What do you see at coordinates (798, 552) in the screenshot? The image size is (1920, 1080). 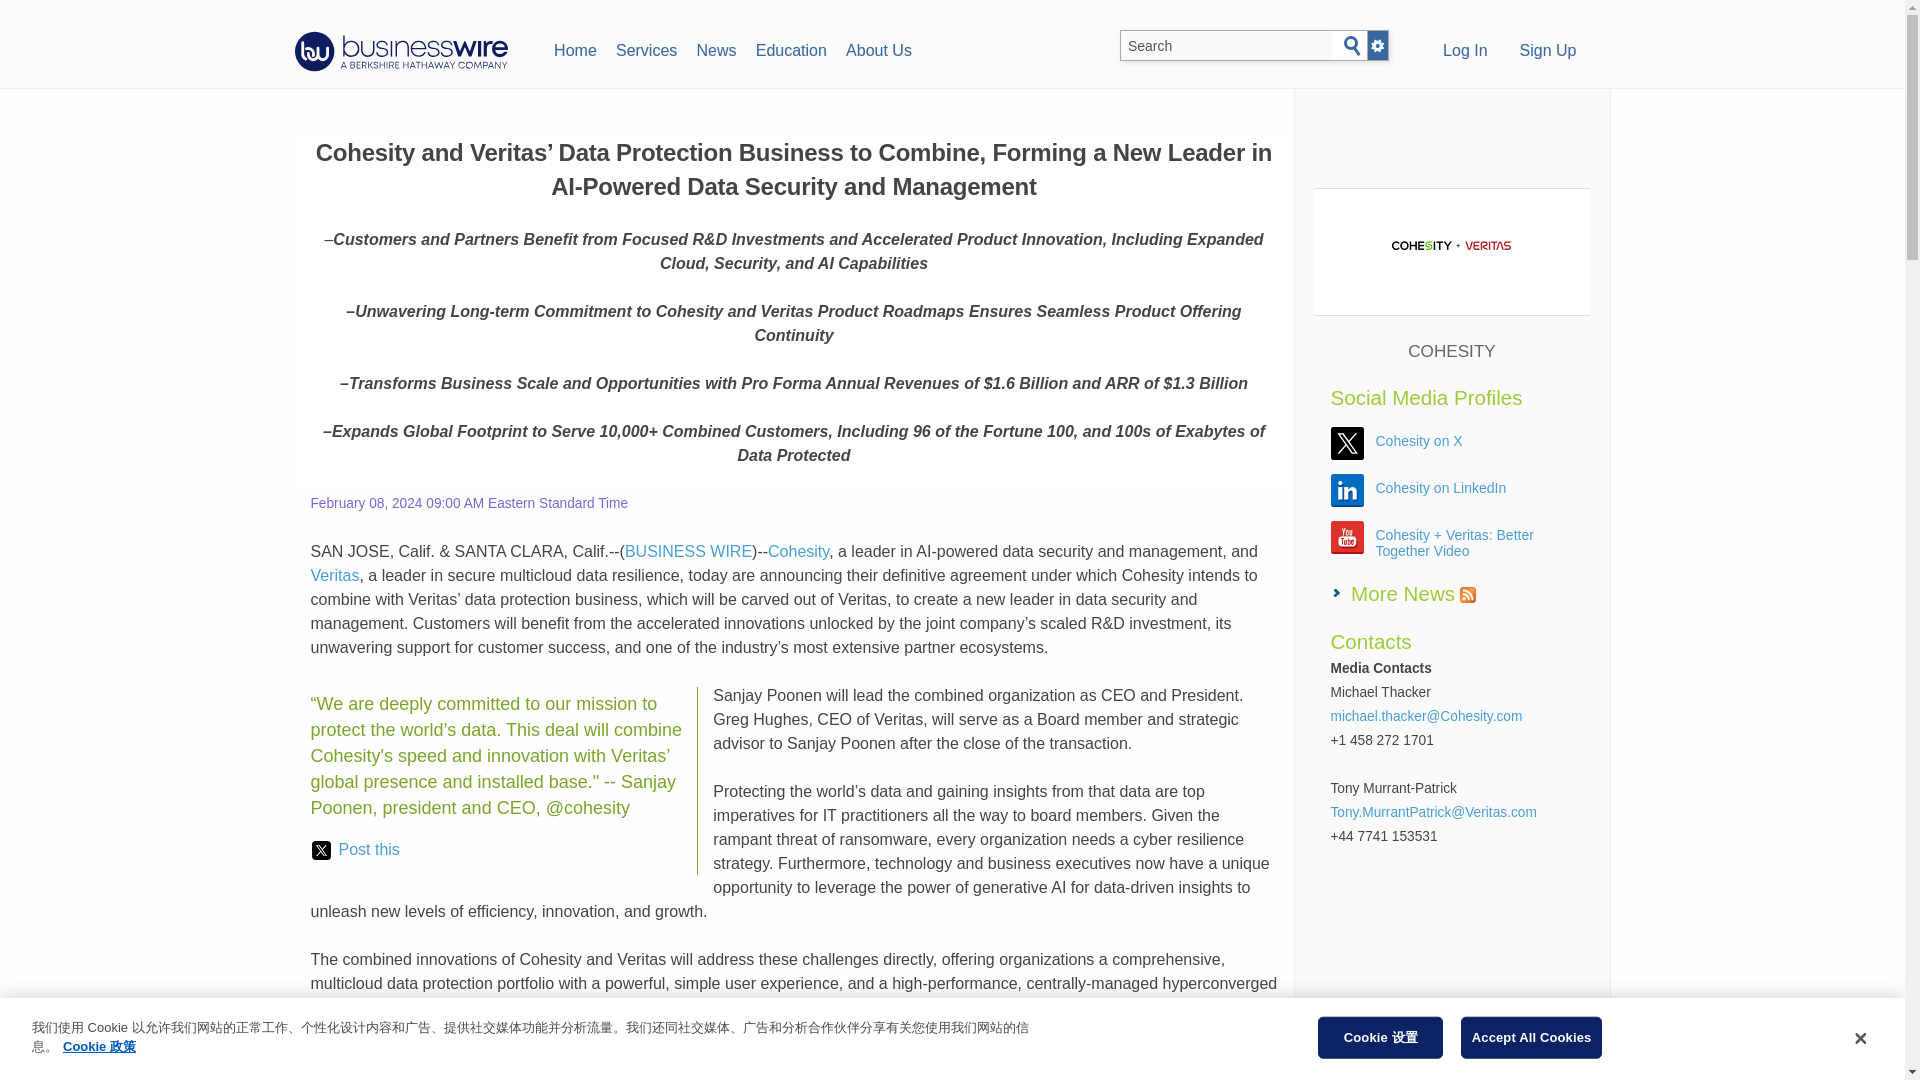 I see `Cohesity` at bounding box center [798, 552].